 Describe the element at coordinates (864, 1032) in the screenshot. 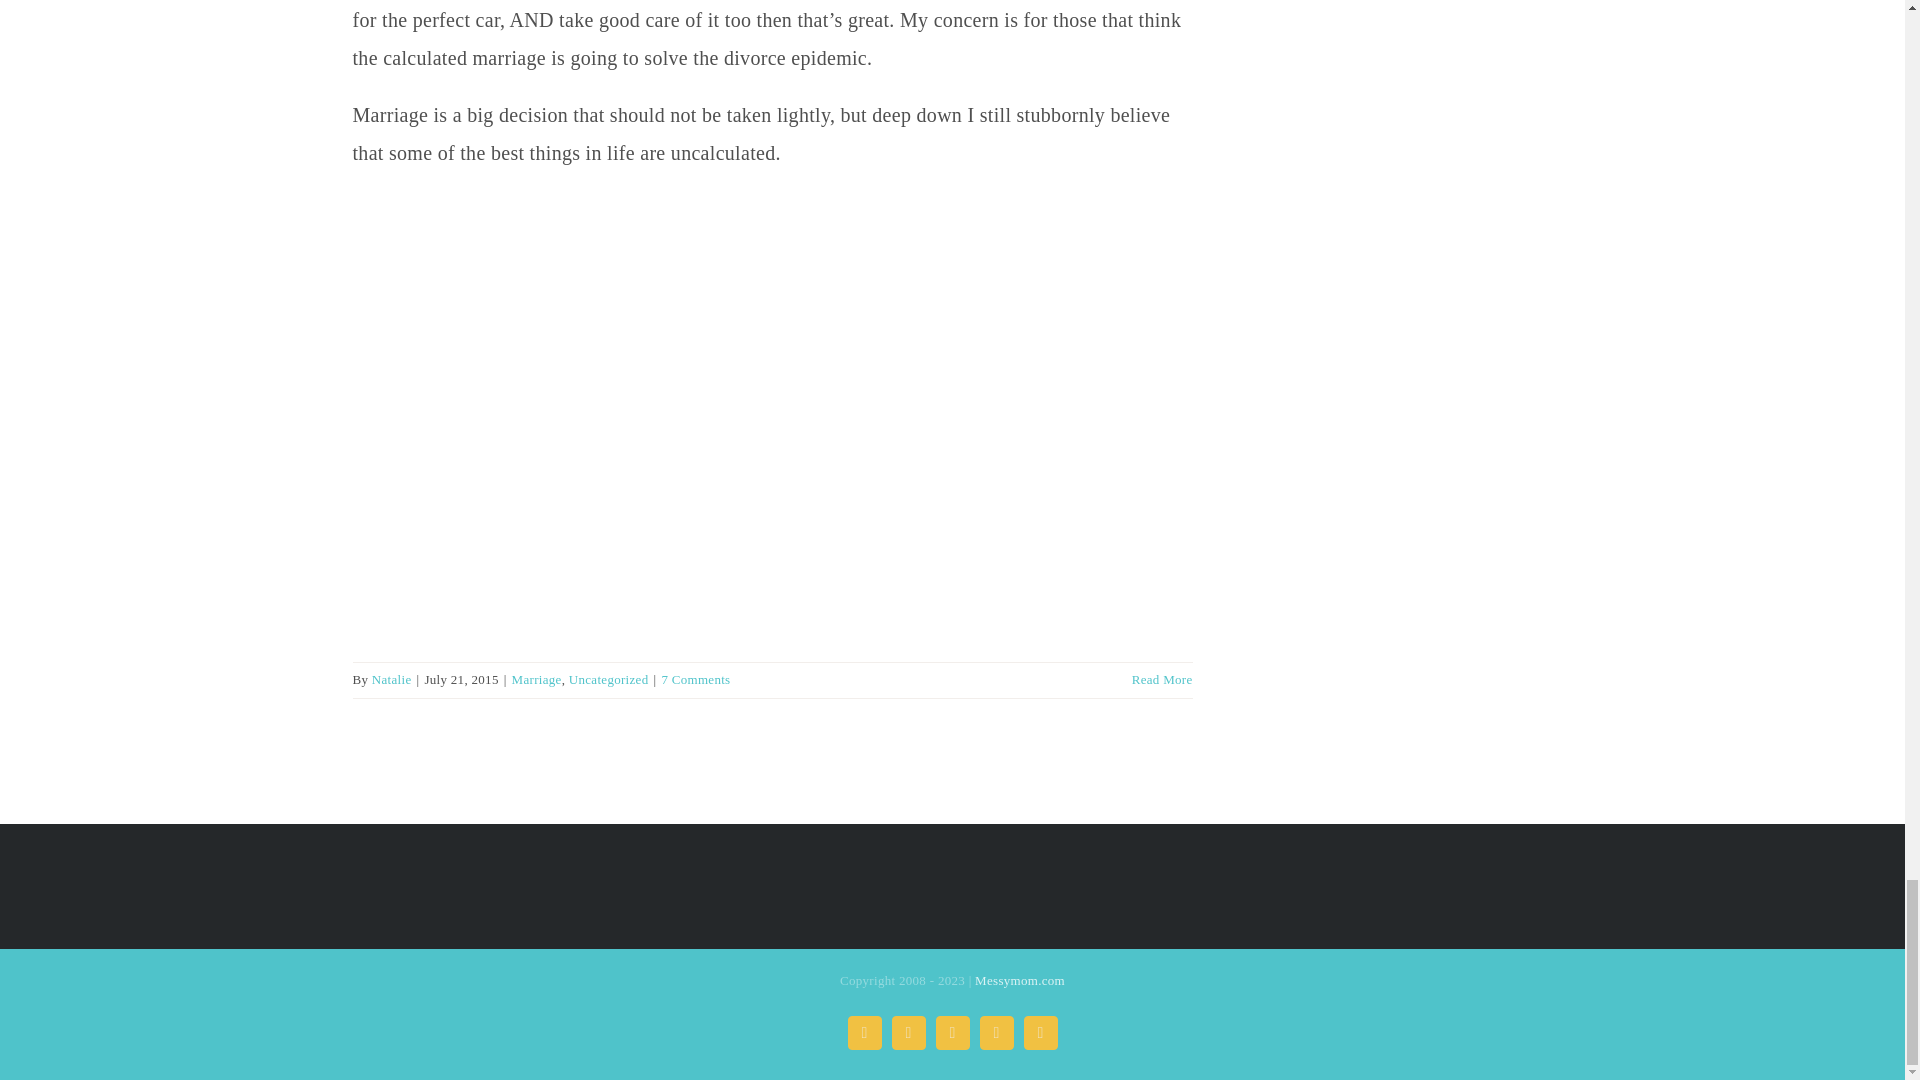

I see `Facebook` at that location.